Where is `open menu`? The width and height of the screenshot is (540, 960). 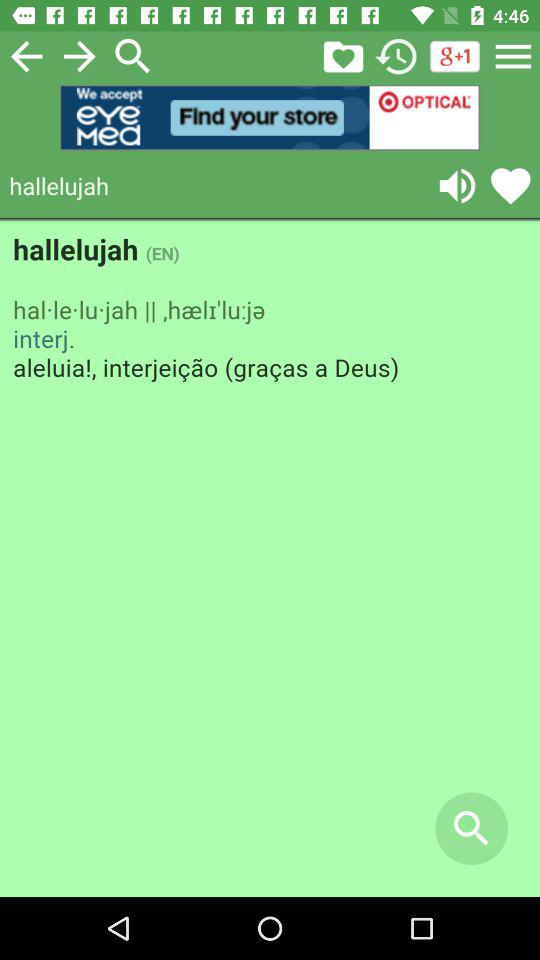 open menu is located at coordinates (513, 56).